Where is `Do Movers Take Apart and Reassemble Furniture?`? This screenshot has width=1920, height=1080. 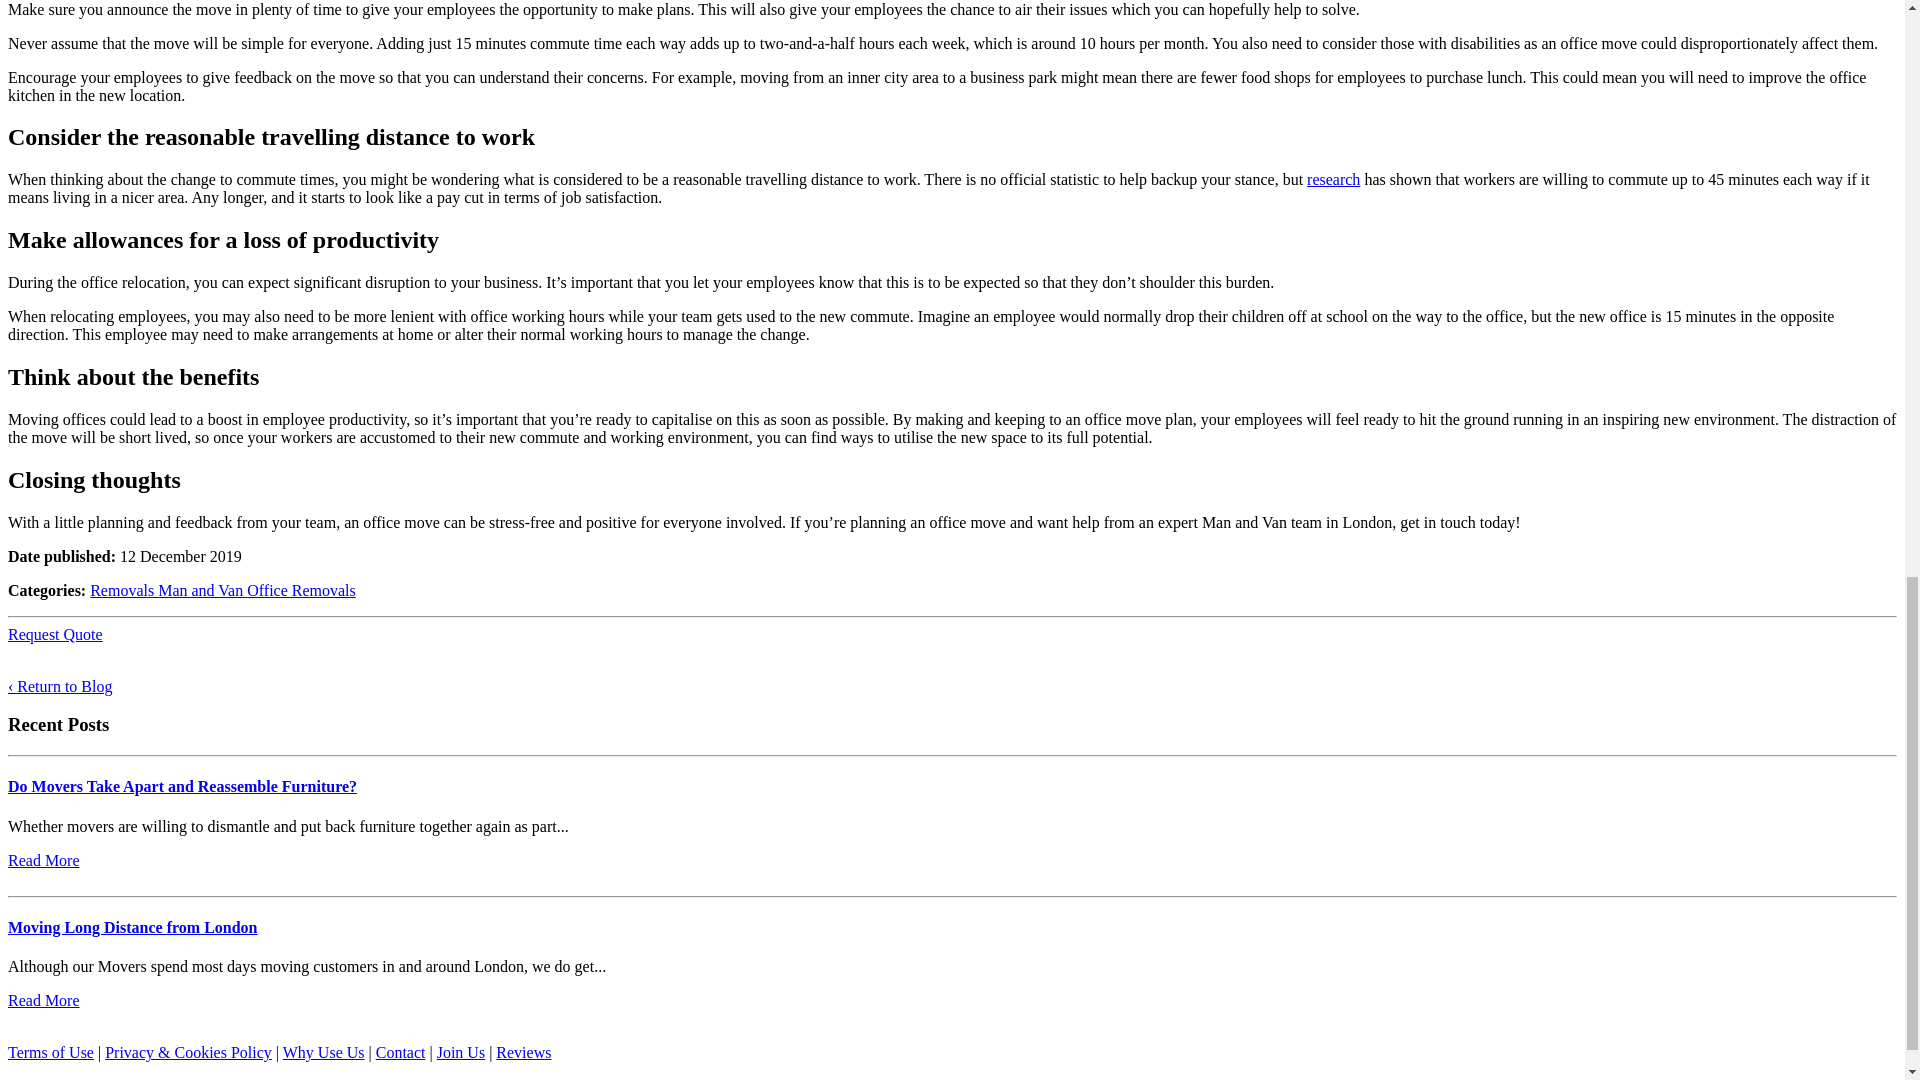 Do Movers Take Apart and Reassemble Furniture? is located at coordinates (182, 786).